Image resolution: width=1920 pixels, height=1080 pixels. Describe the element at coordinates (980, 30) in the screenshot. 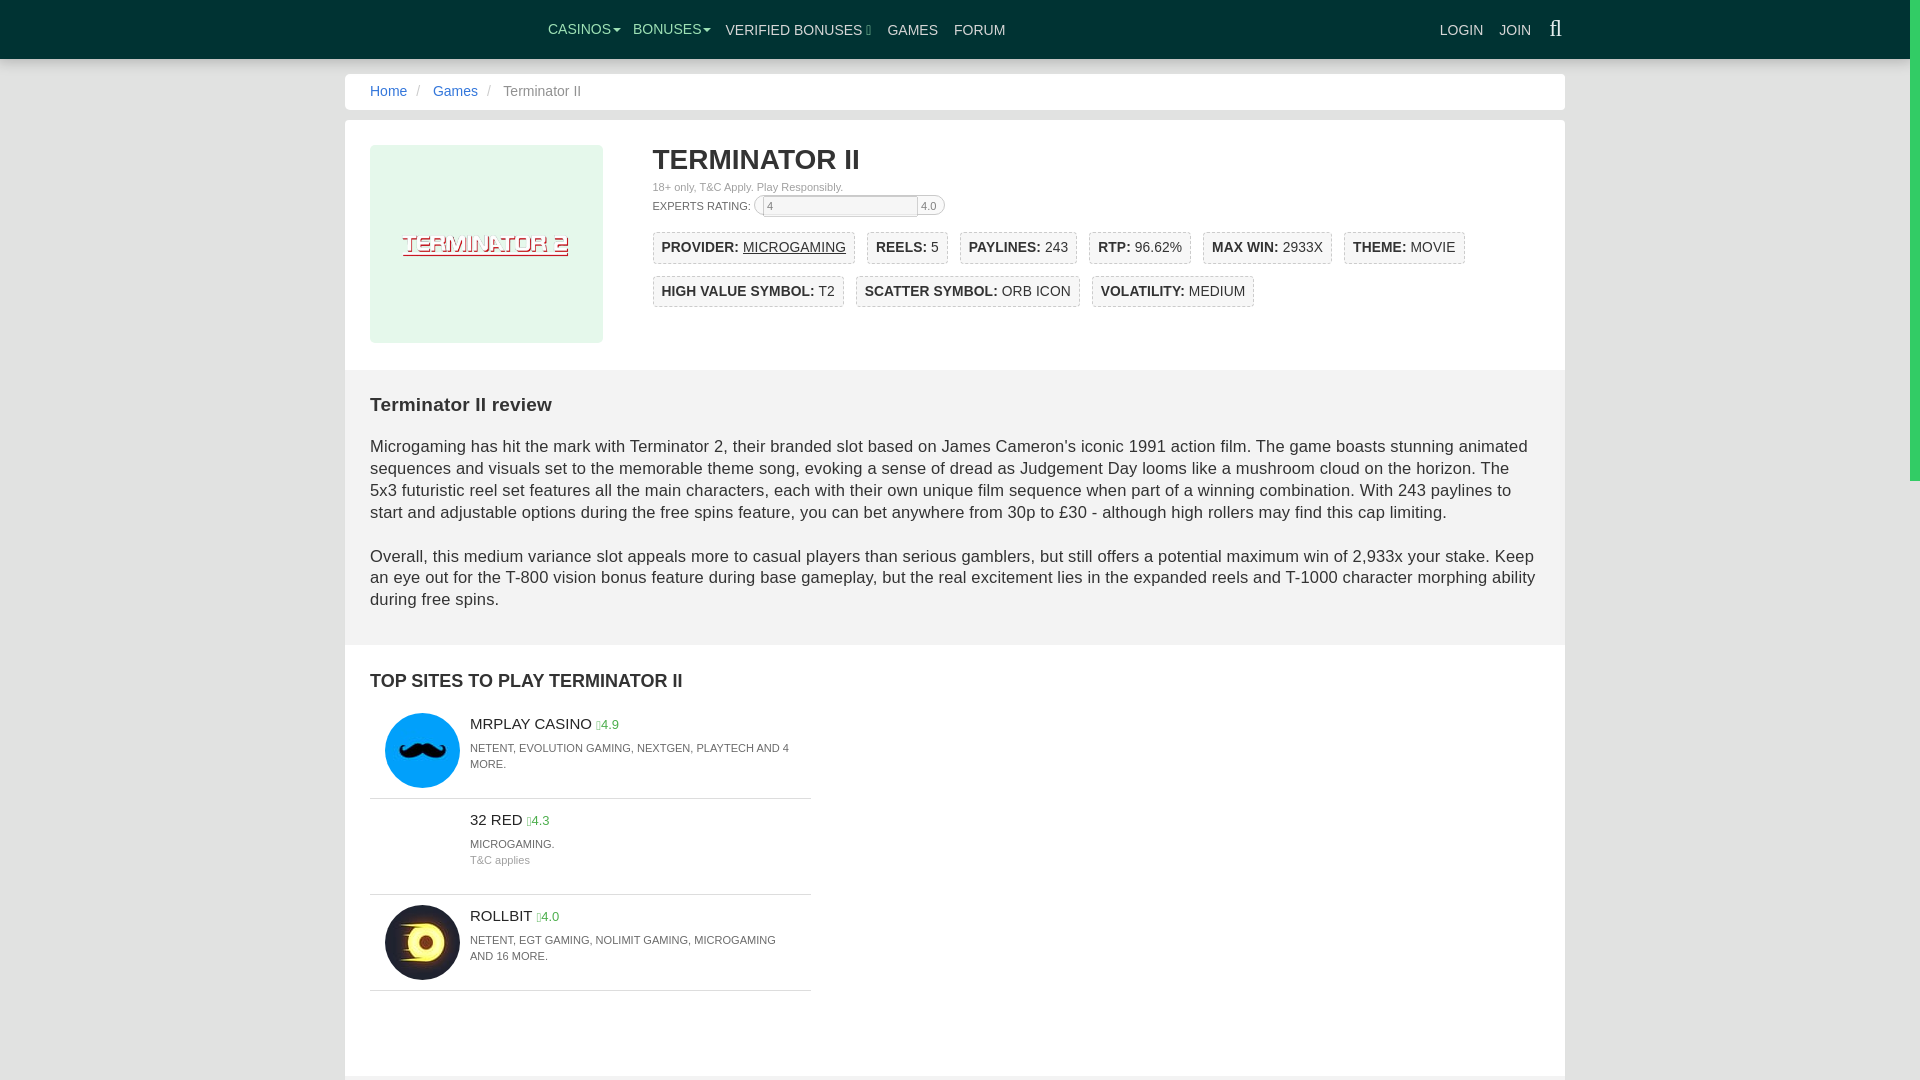

I see `FORUM` at that location.